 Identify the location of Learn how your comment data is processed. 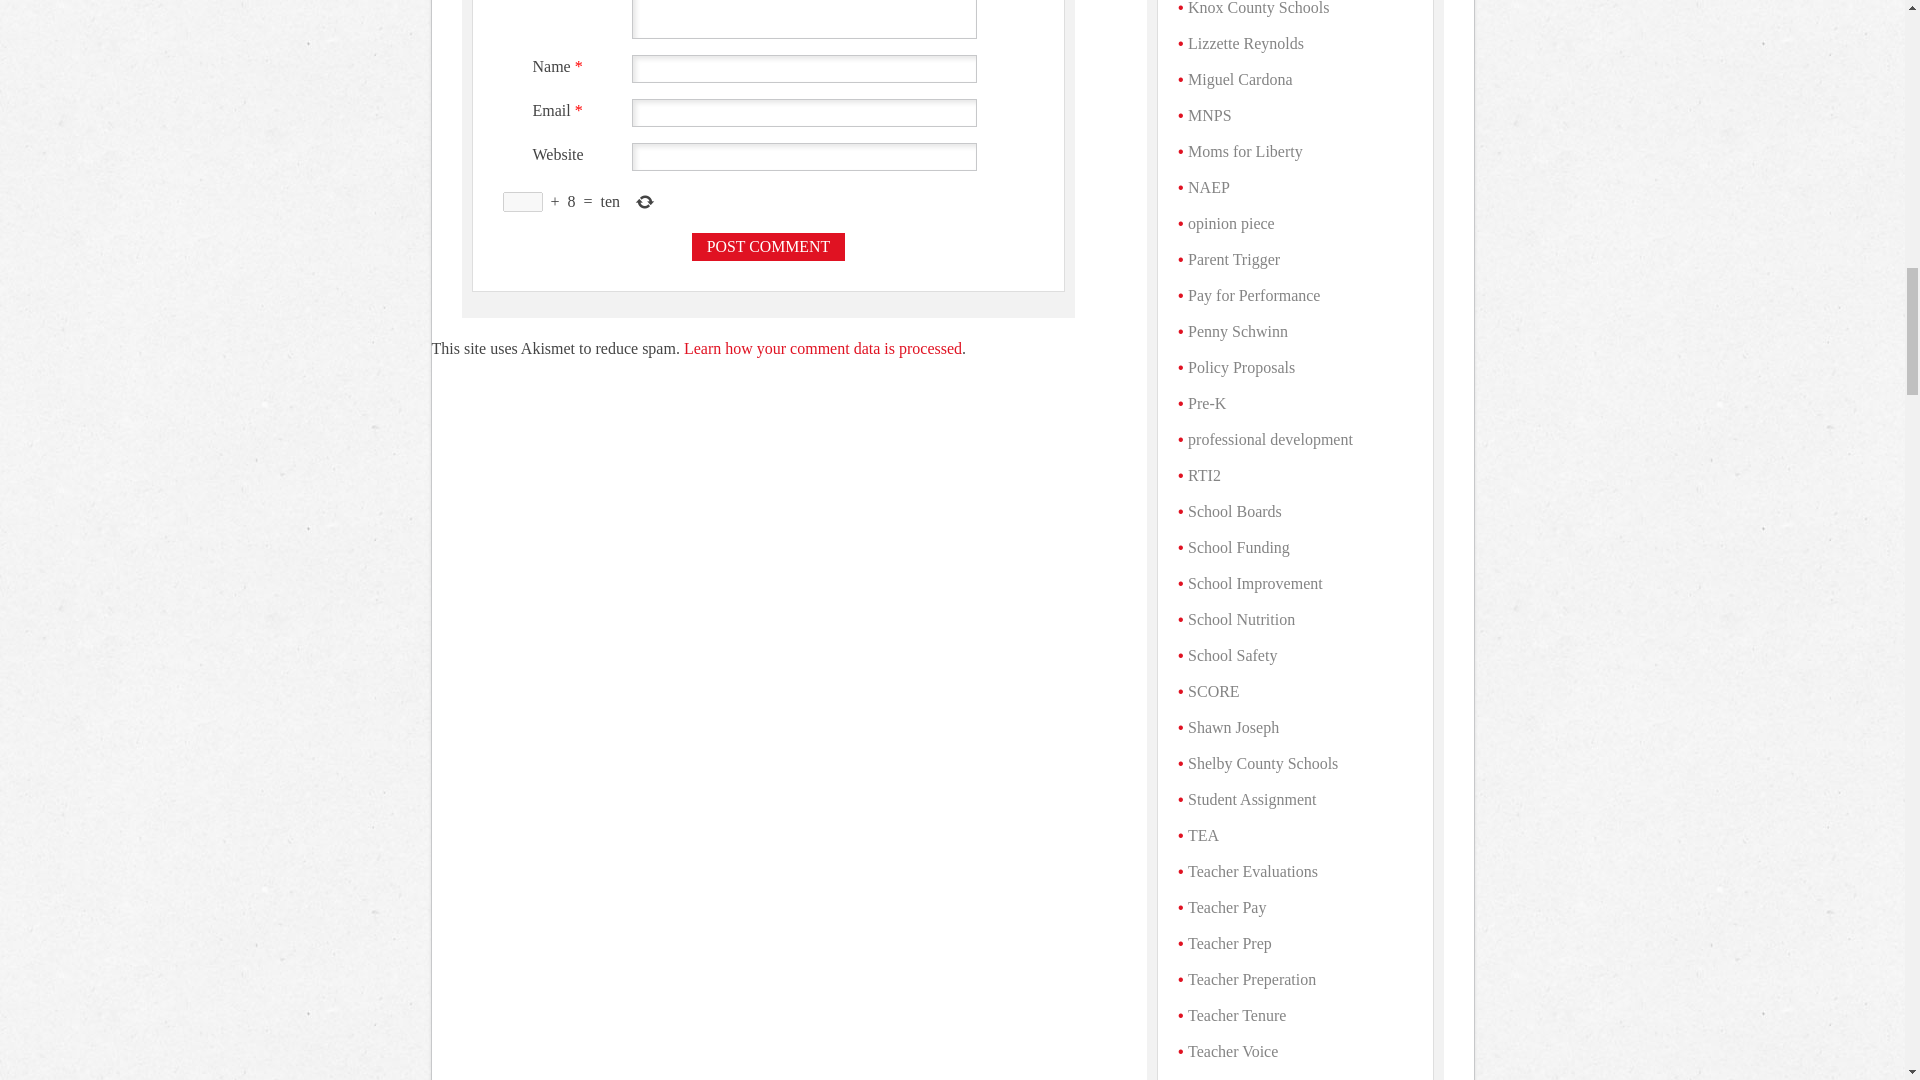
(822, 348).